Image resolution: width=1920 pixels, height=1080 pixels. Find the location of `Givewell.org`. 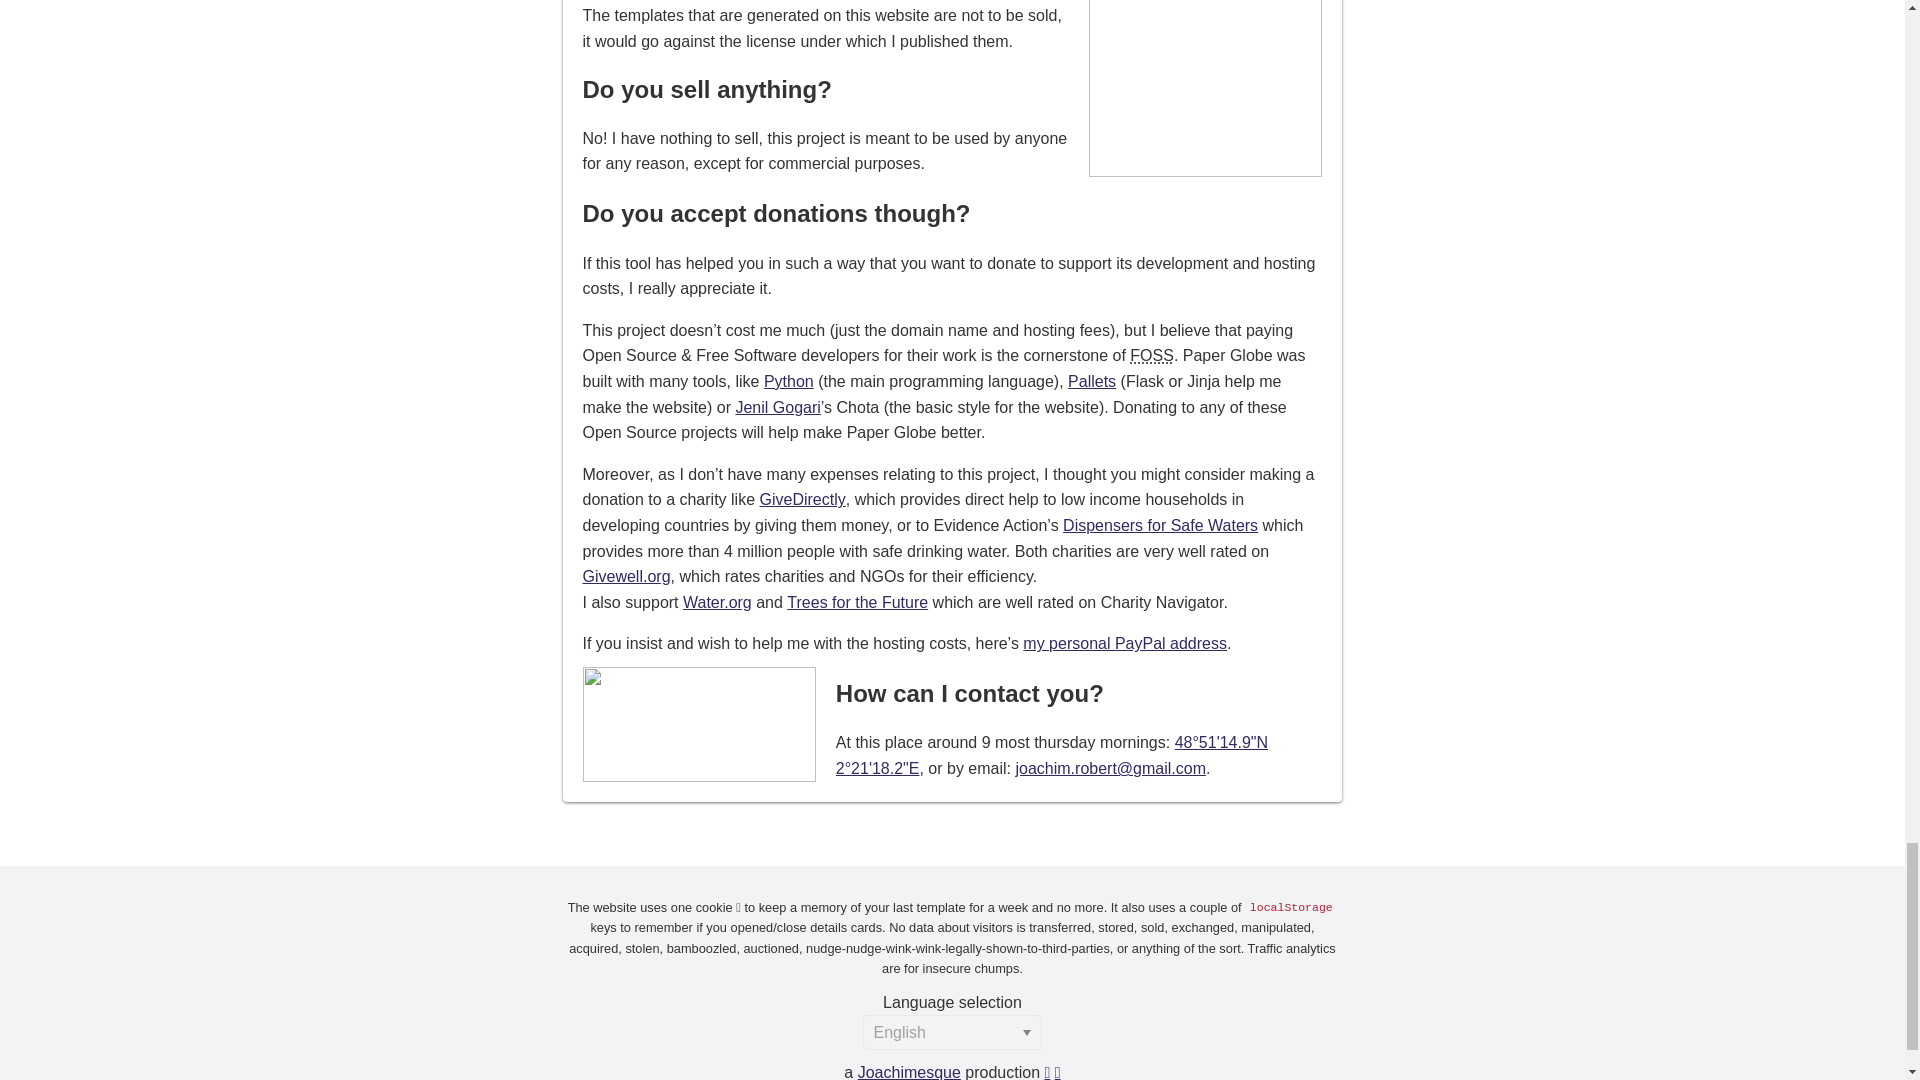

Givewell.org is located at coordinates (626, 576).